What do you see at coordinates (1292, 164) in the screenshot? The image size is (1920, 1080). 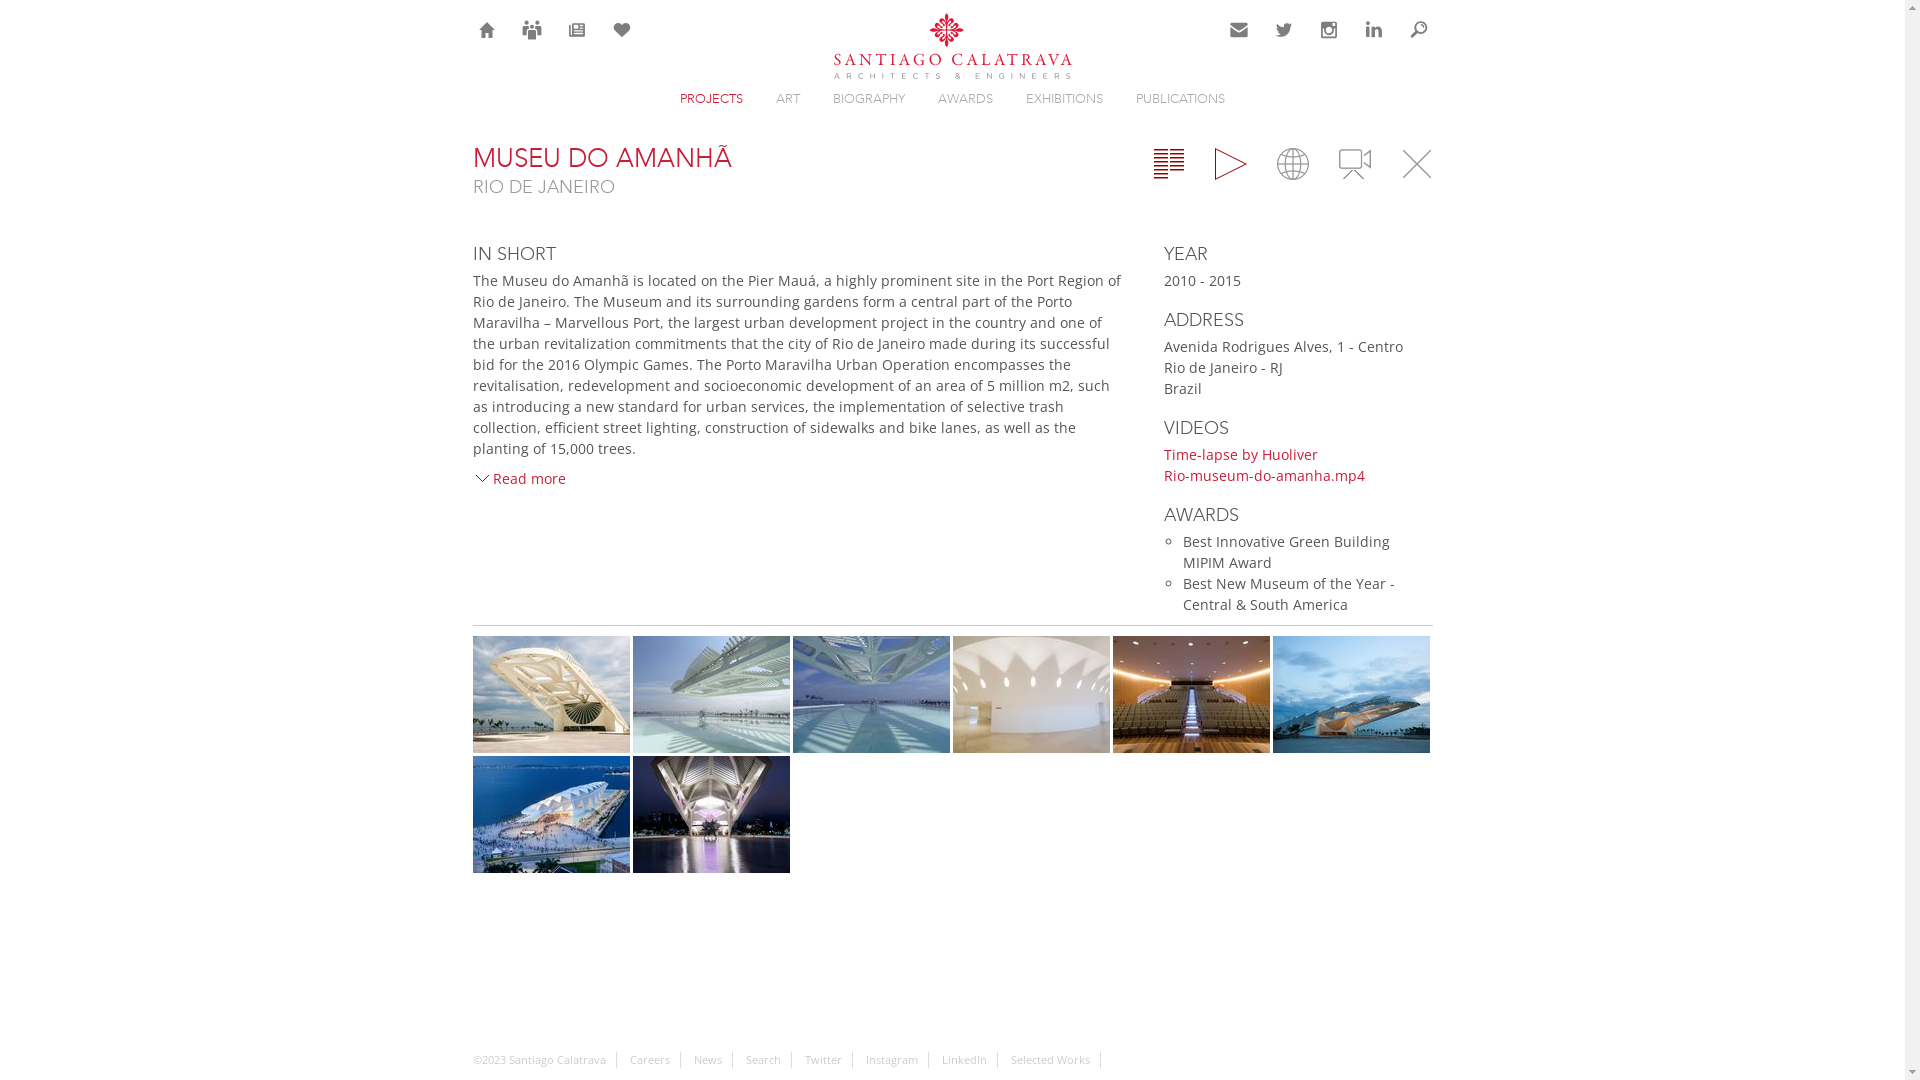 I see `Map` at bounding box center [1292, 164].